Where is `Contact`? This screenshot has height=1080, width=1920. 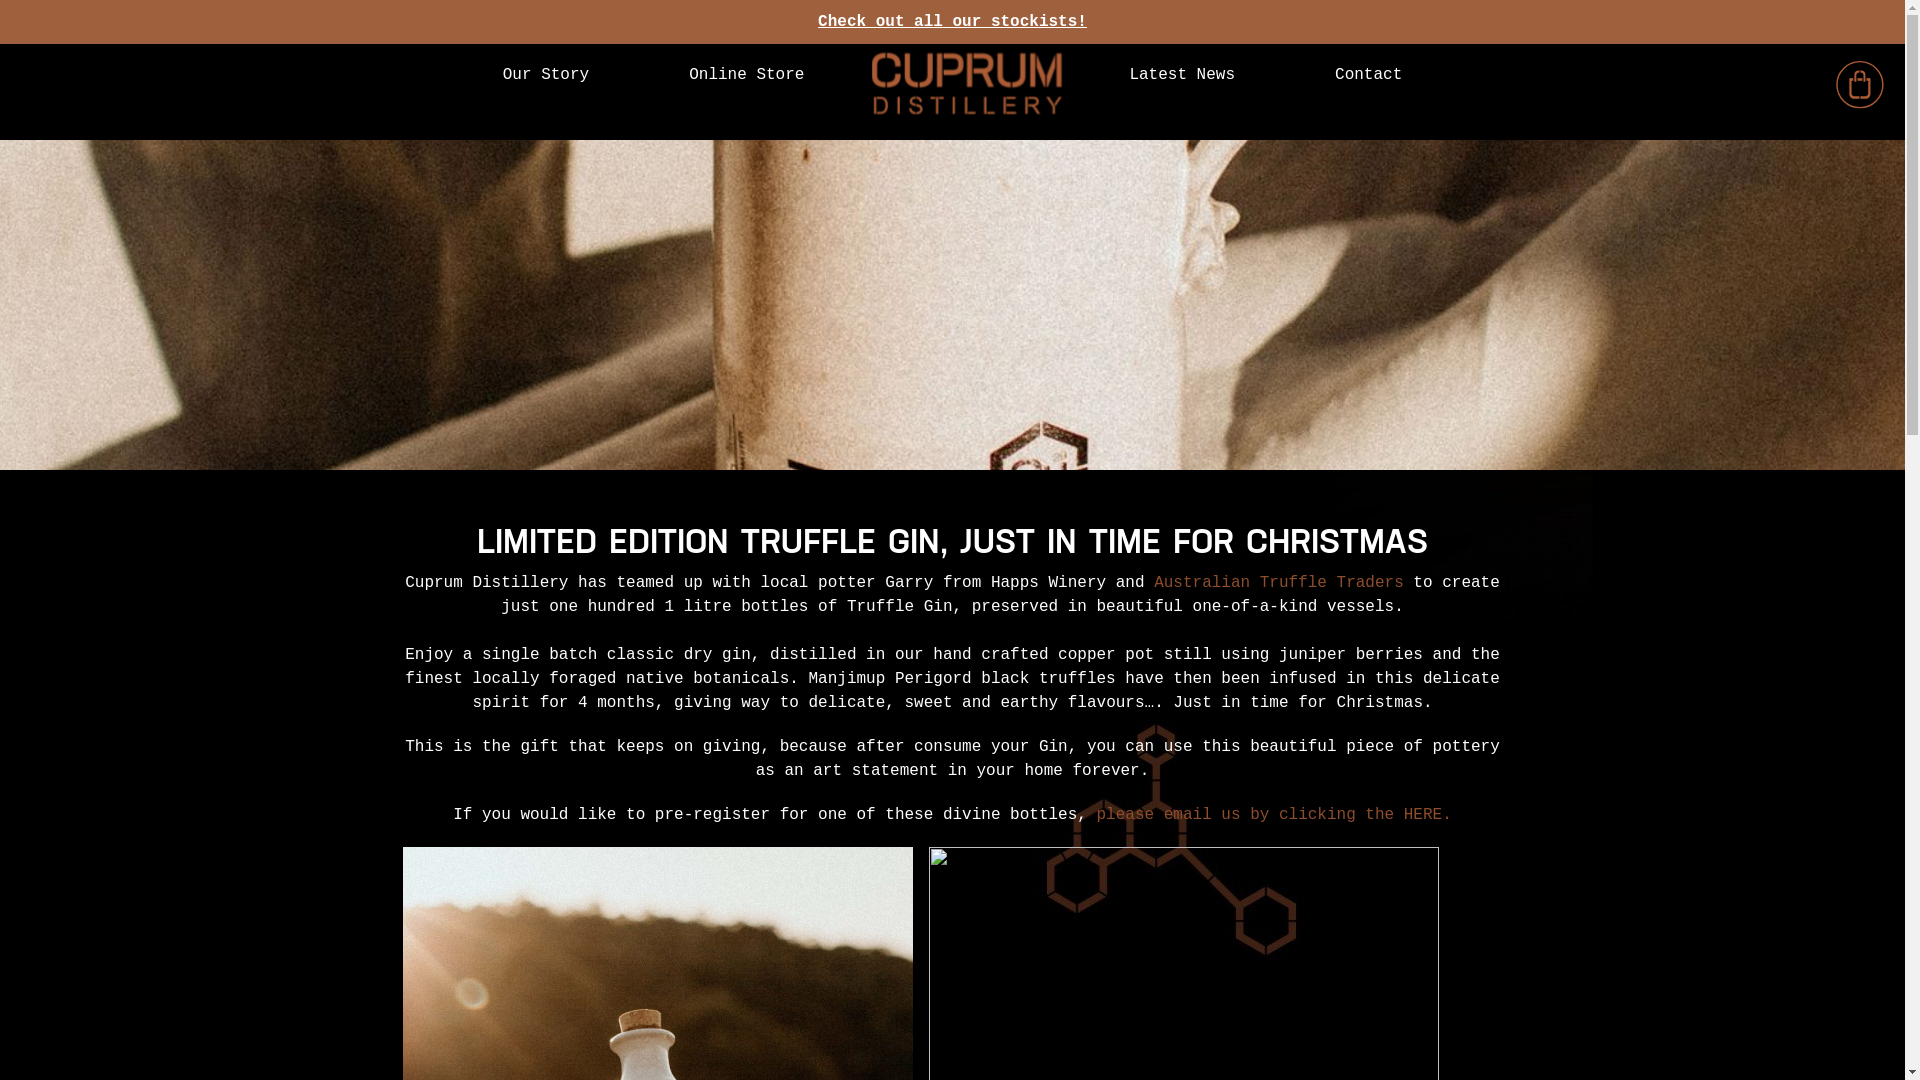
Contact is located at coordinates (1368, 74).